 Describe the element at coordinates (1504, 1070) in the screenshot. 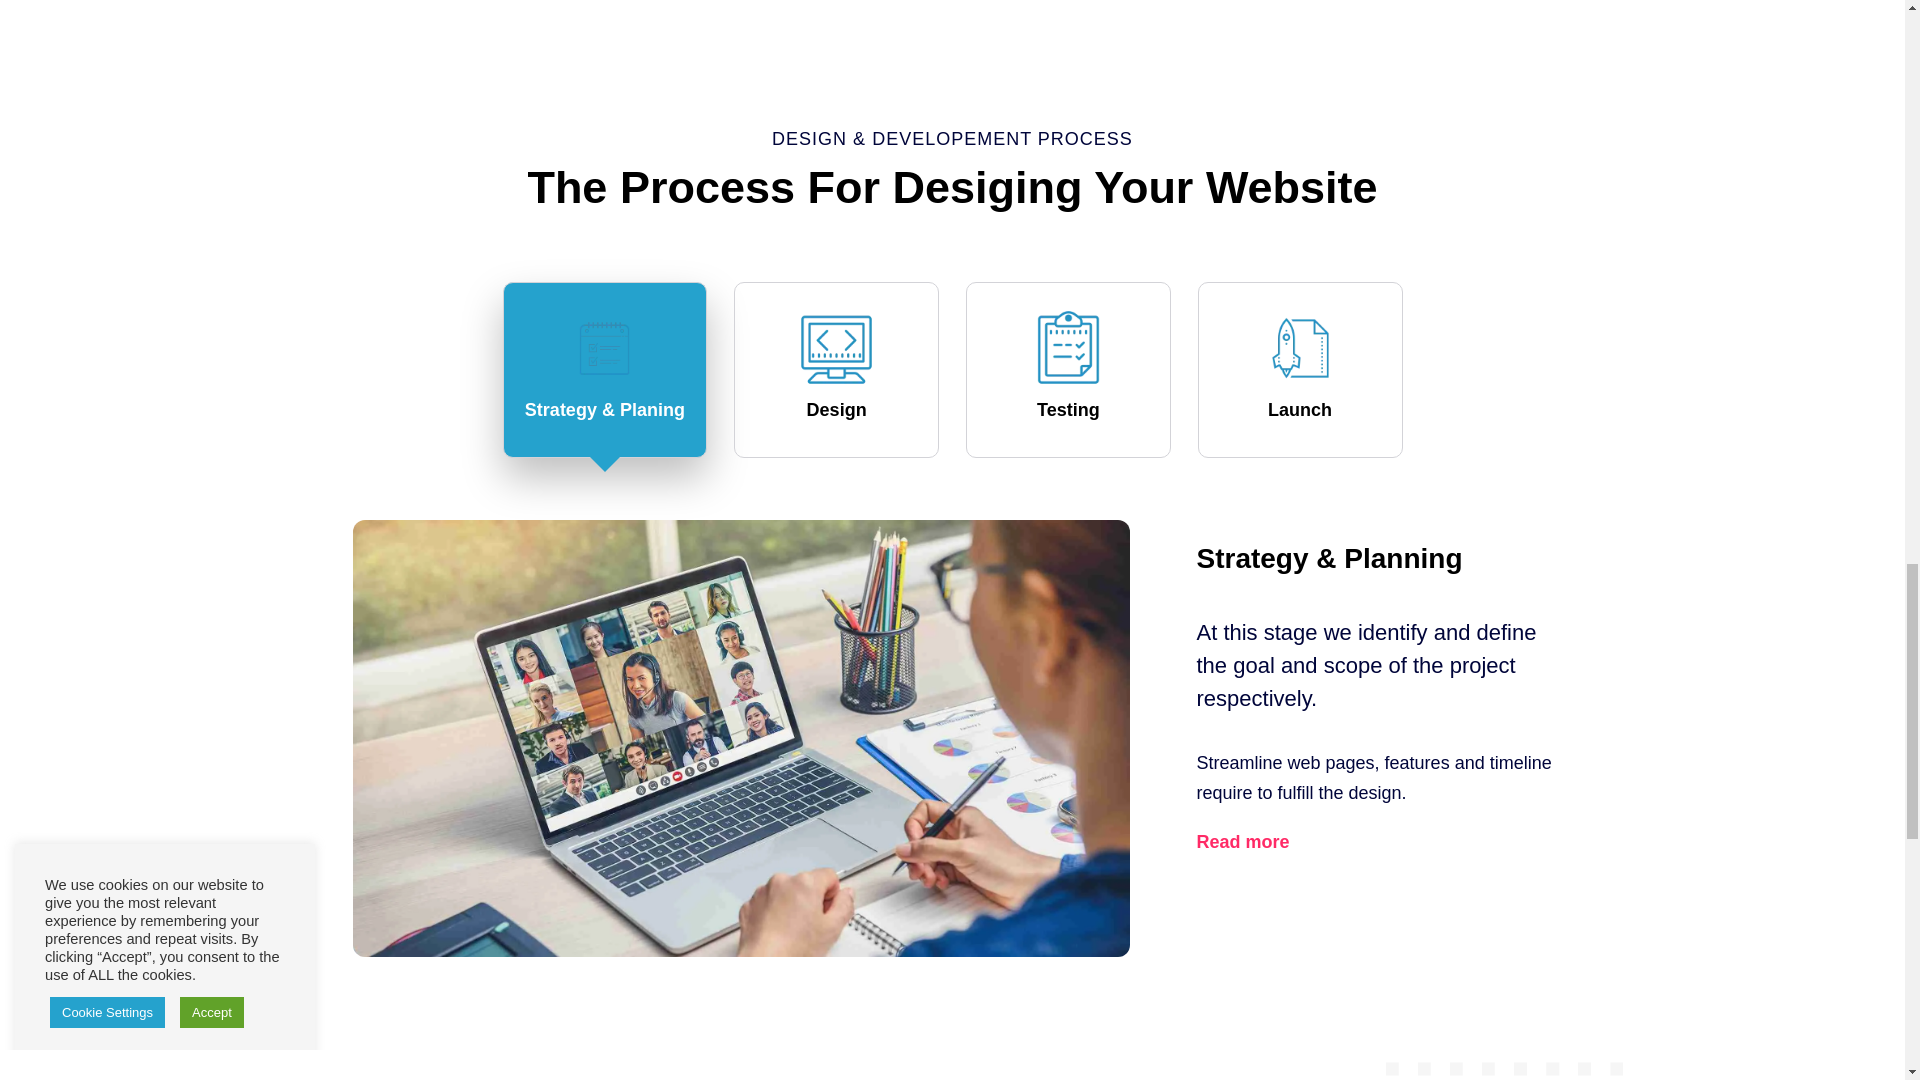

I see `squares` at that location.